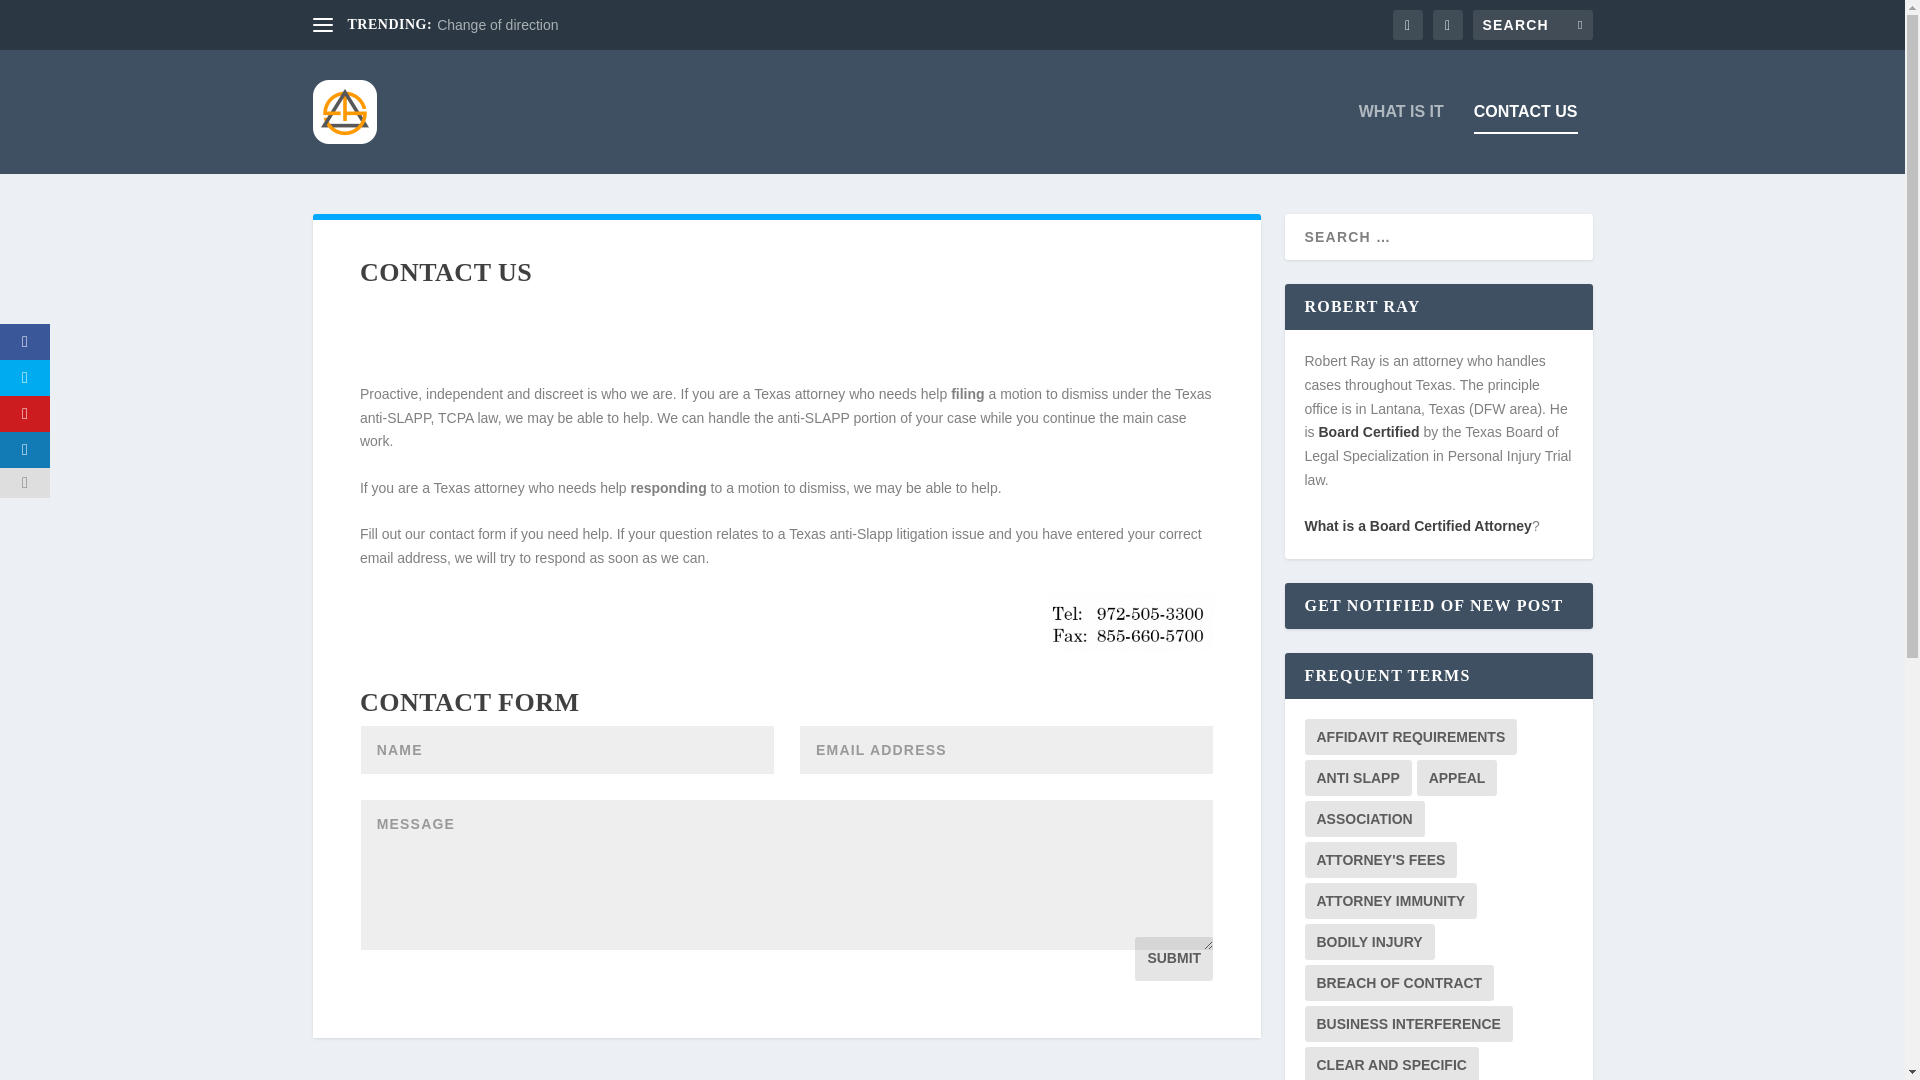  I want to click on ANTI SLAPP, so click(1357, 778).